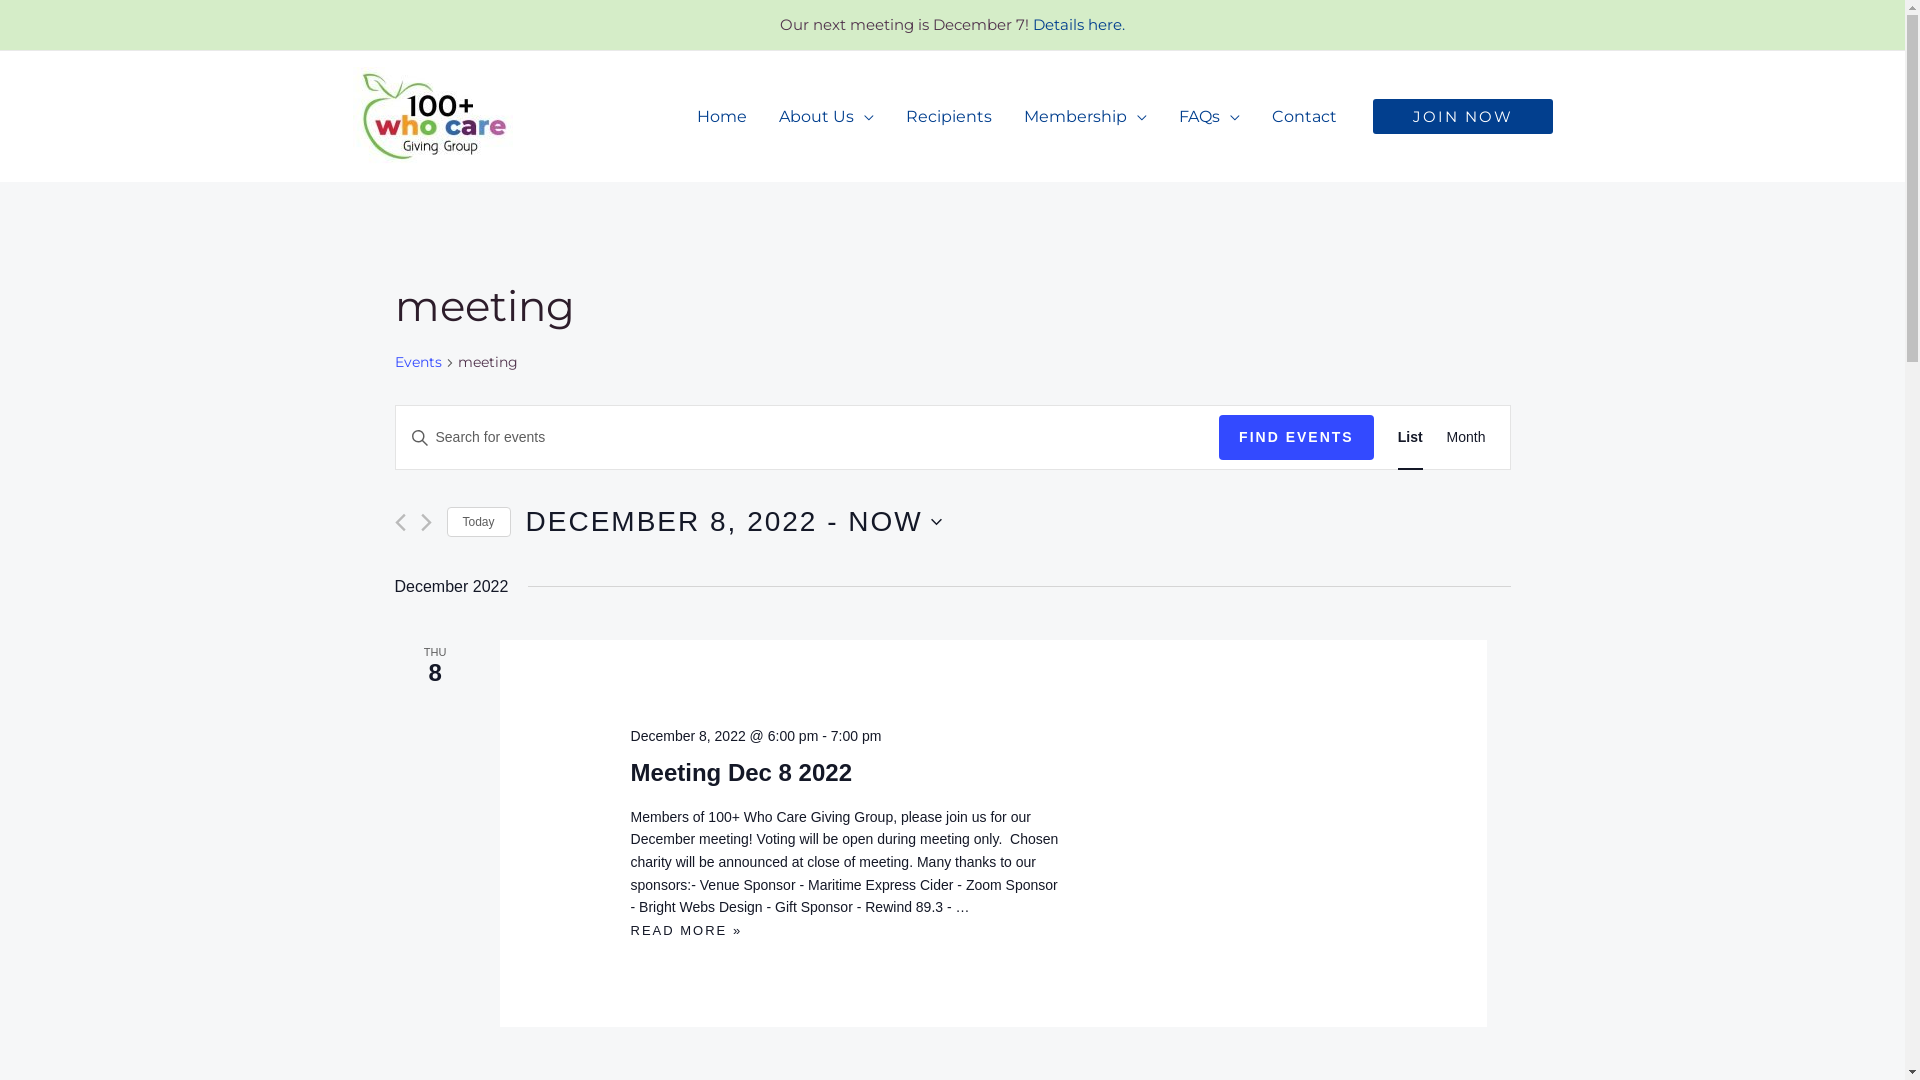 This screenshot has height=1080, width=1920. What do you see at coordinates (1208, 117) in the screenshot?
I see `FAQs` at bounding box center [1208, 117].